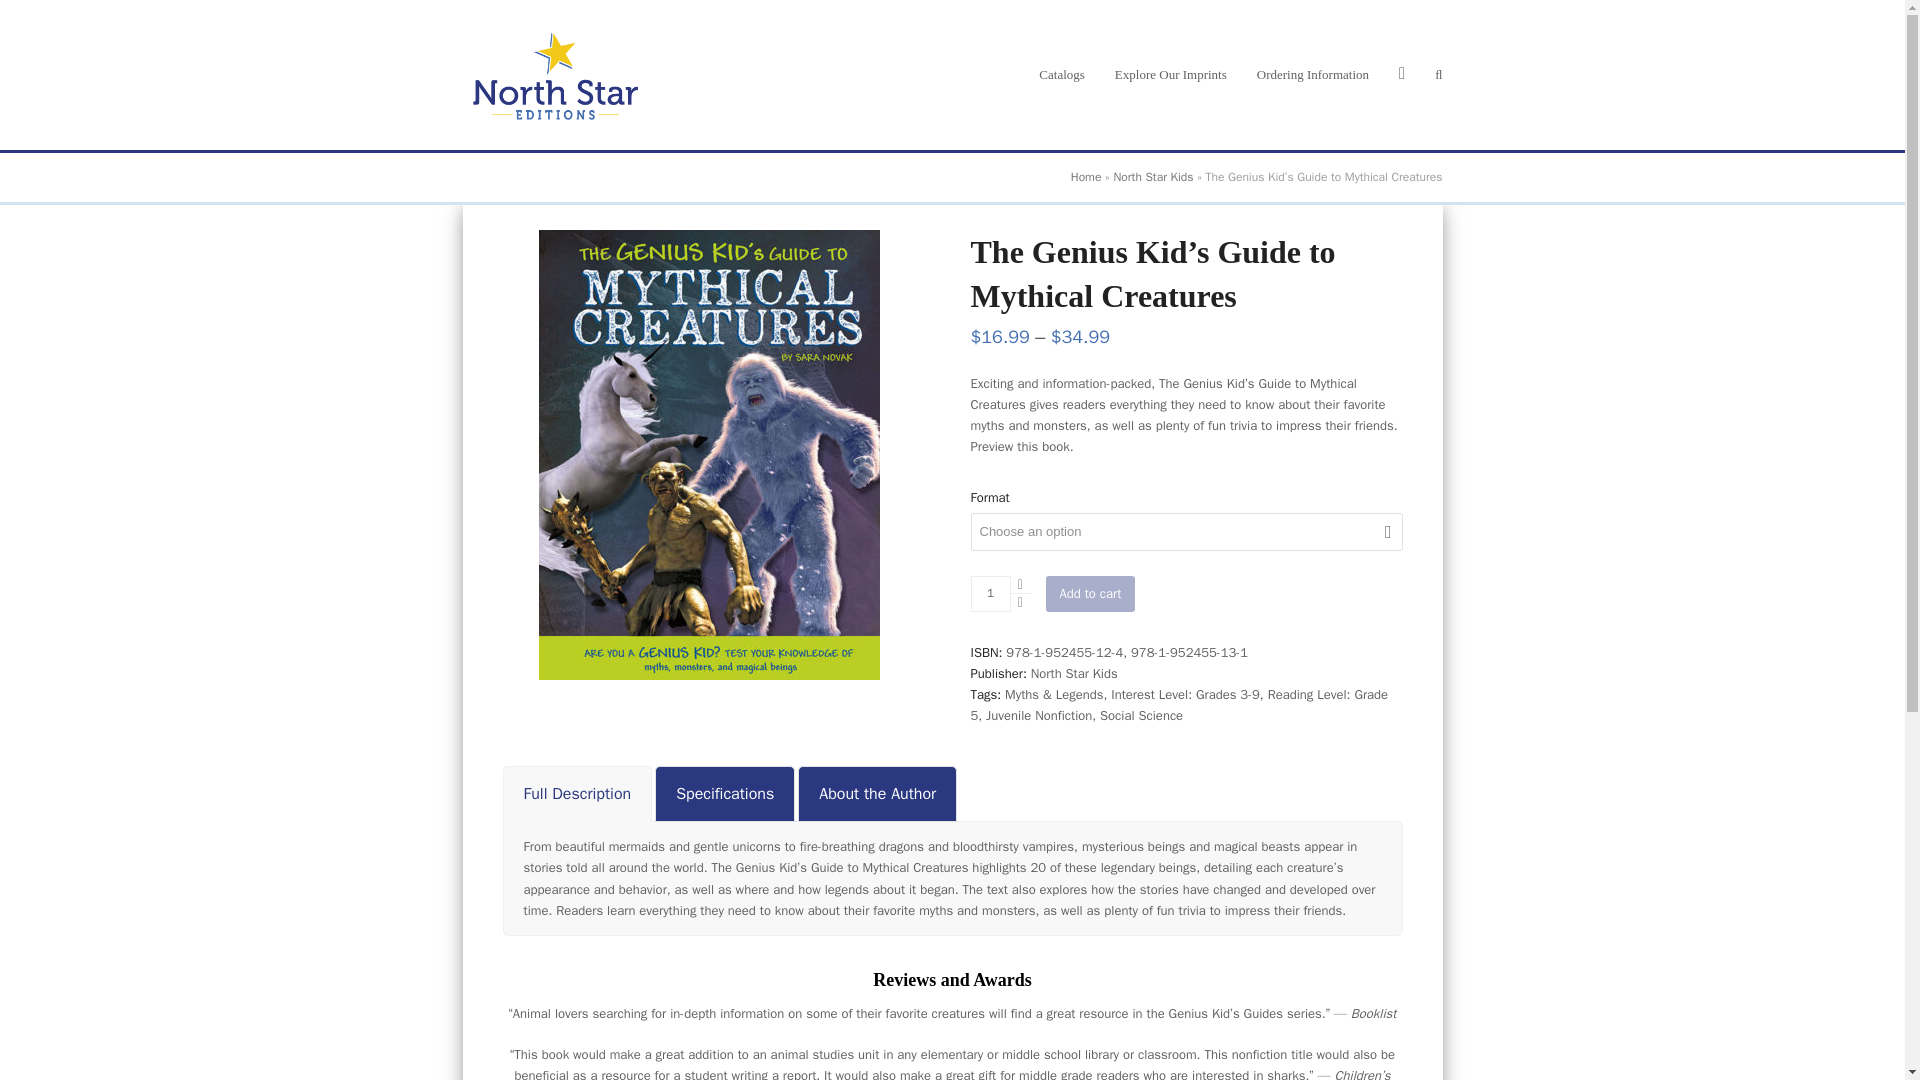 This screenshot has height=1080, width=1920. Describe the element at coordinates (989, 594) in the screenshot. I see `1` at that location.